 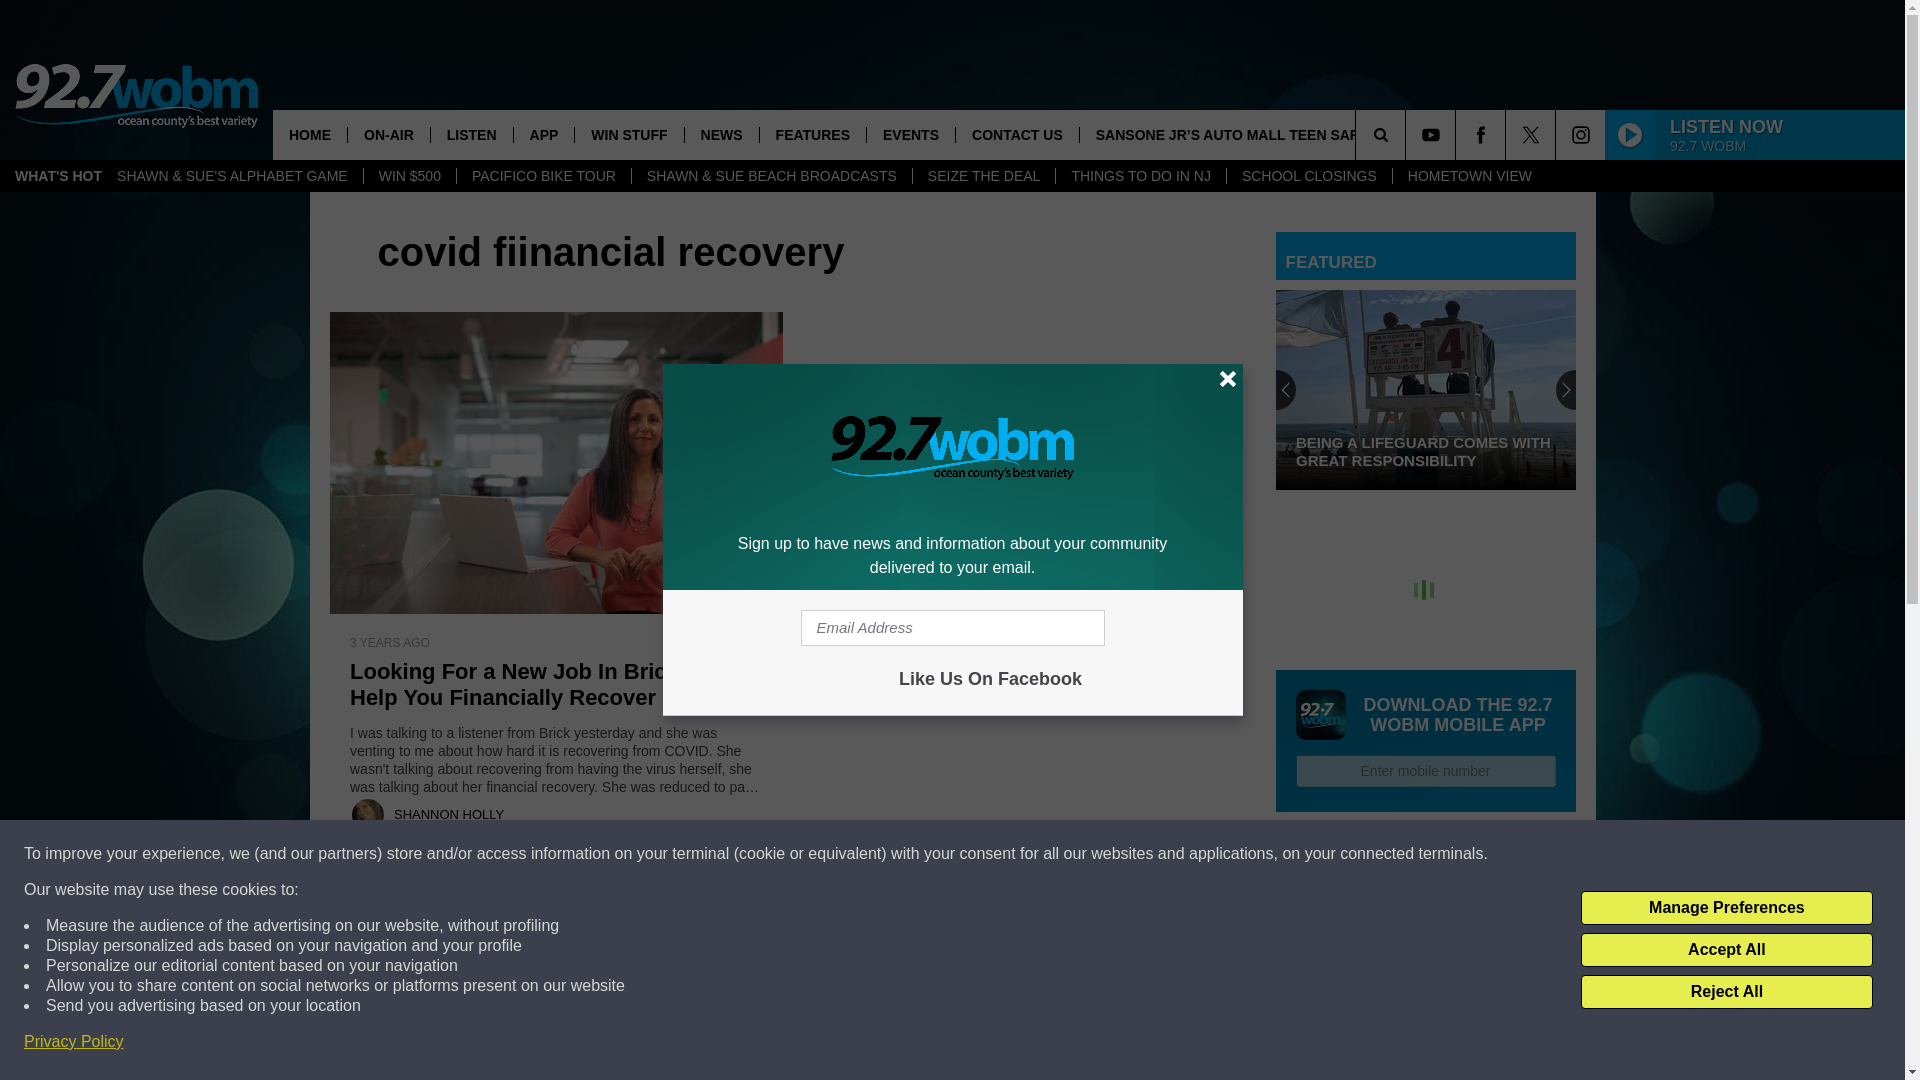 I want to click on APP, so click(x=543, y=134).